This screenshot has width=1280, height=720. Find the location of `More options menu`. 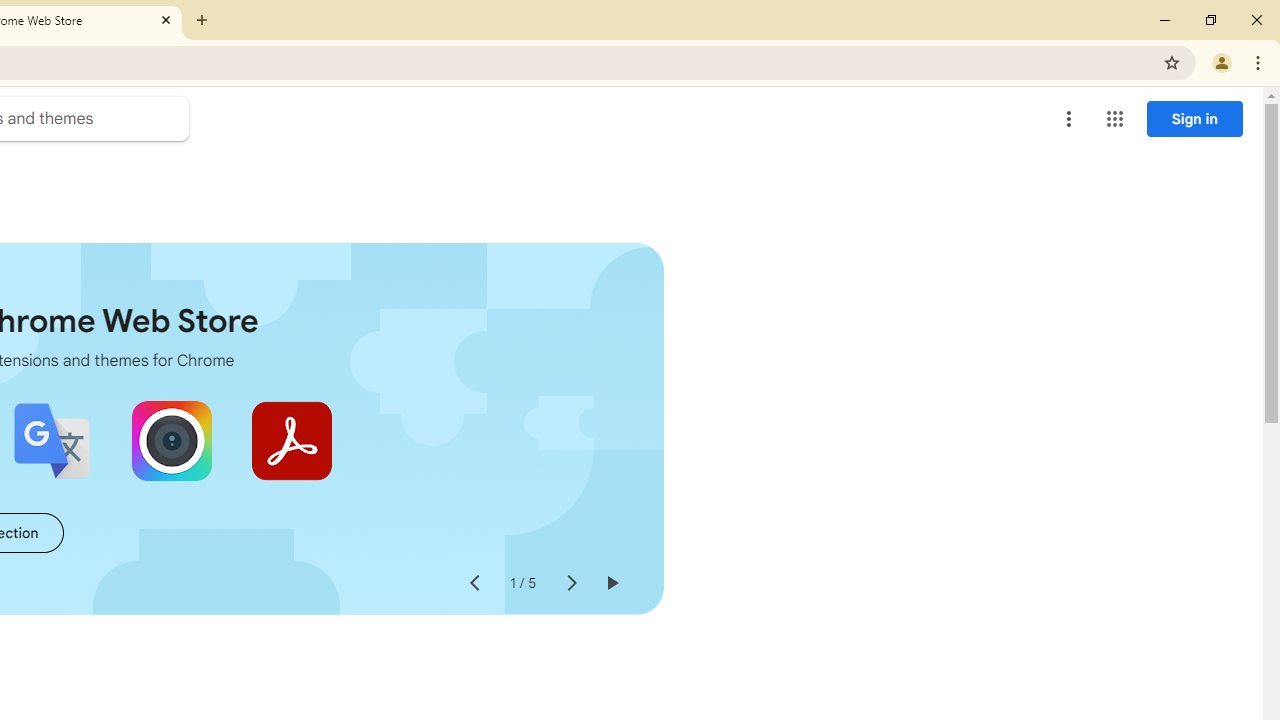

More options menu is located at coordinates (1069, 118).